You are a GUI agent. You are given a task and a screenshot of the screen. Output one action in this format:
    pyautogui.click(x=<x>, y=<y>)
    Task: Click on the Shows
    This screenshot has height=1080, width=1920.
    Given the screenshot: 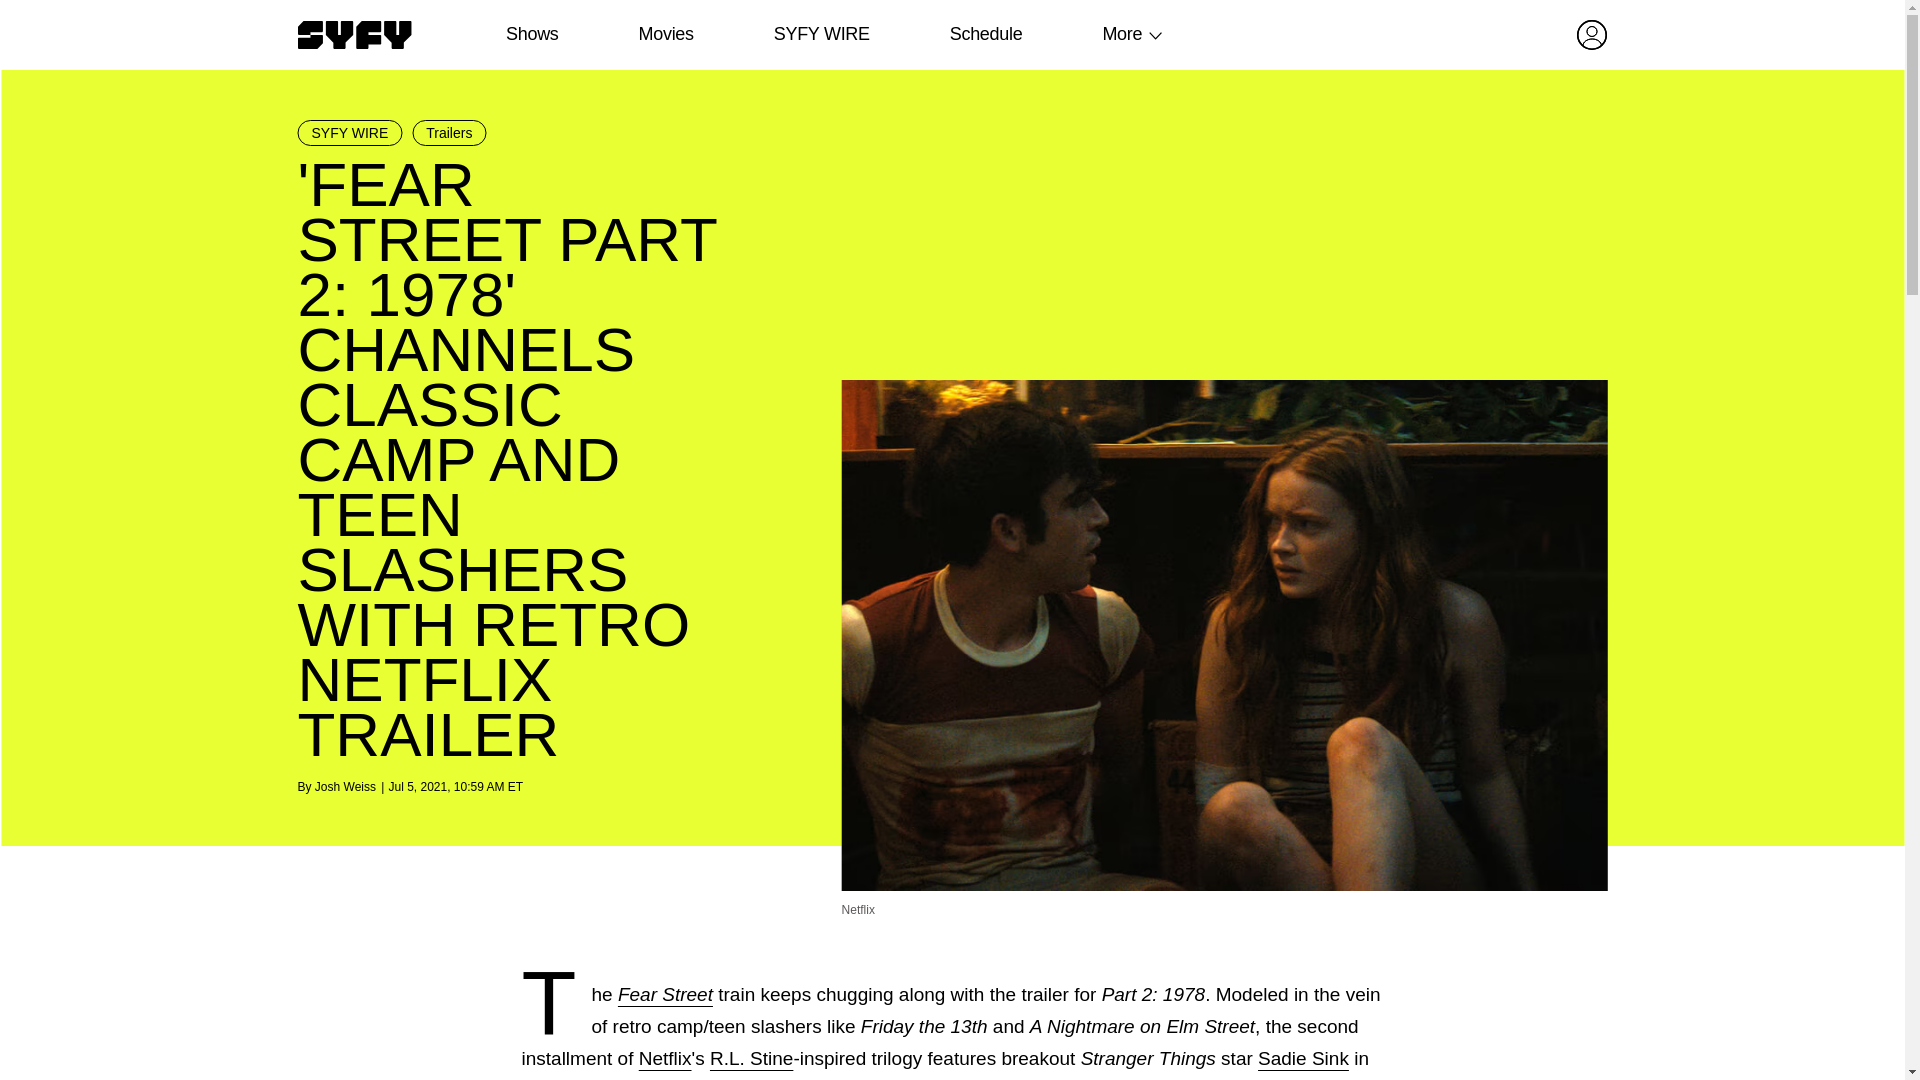 What is the action you would take?
    pyautogui.click(x=532, y=34)
    